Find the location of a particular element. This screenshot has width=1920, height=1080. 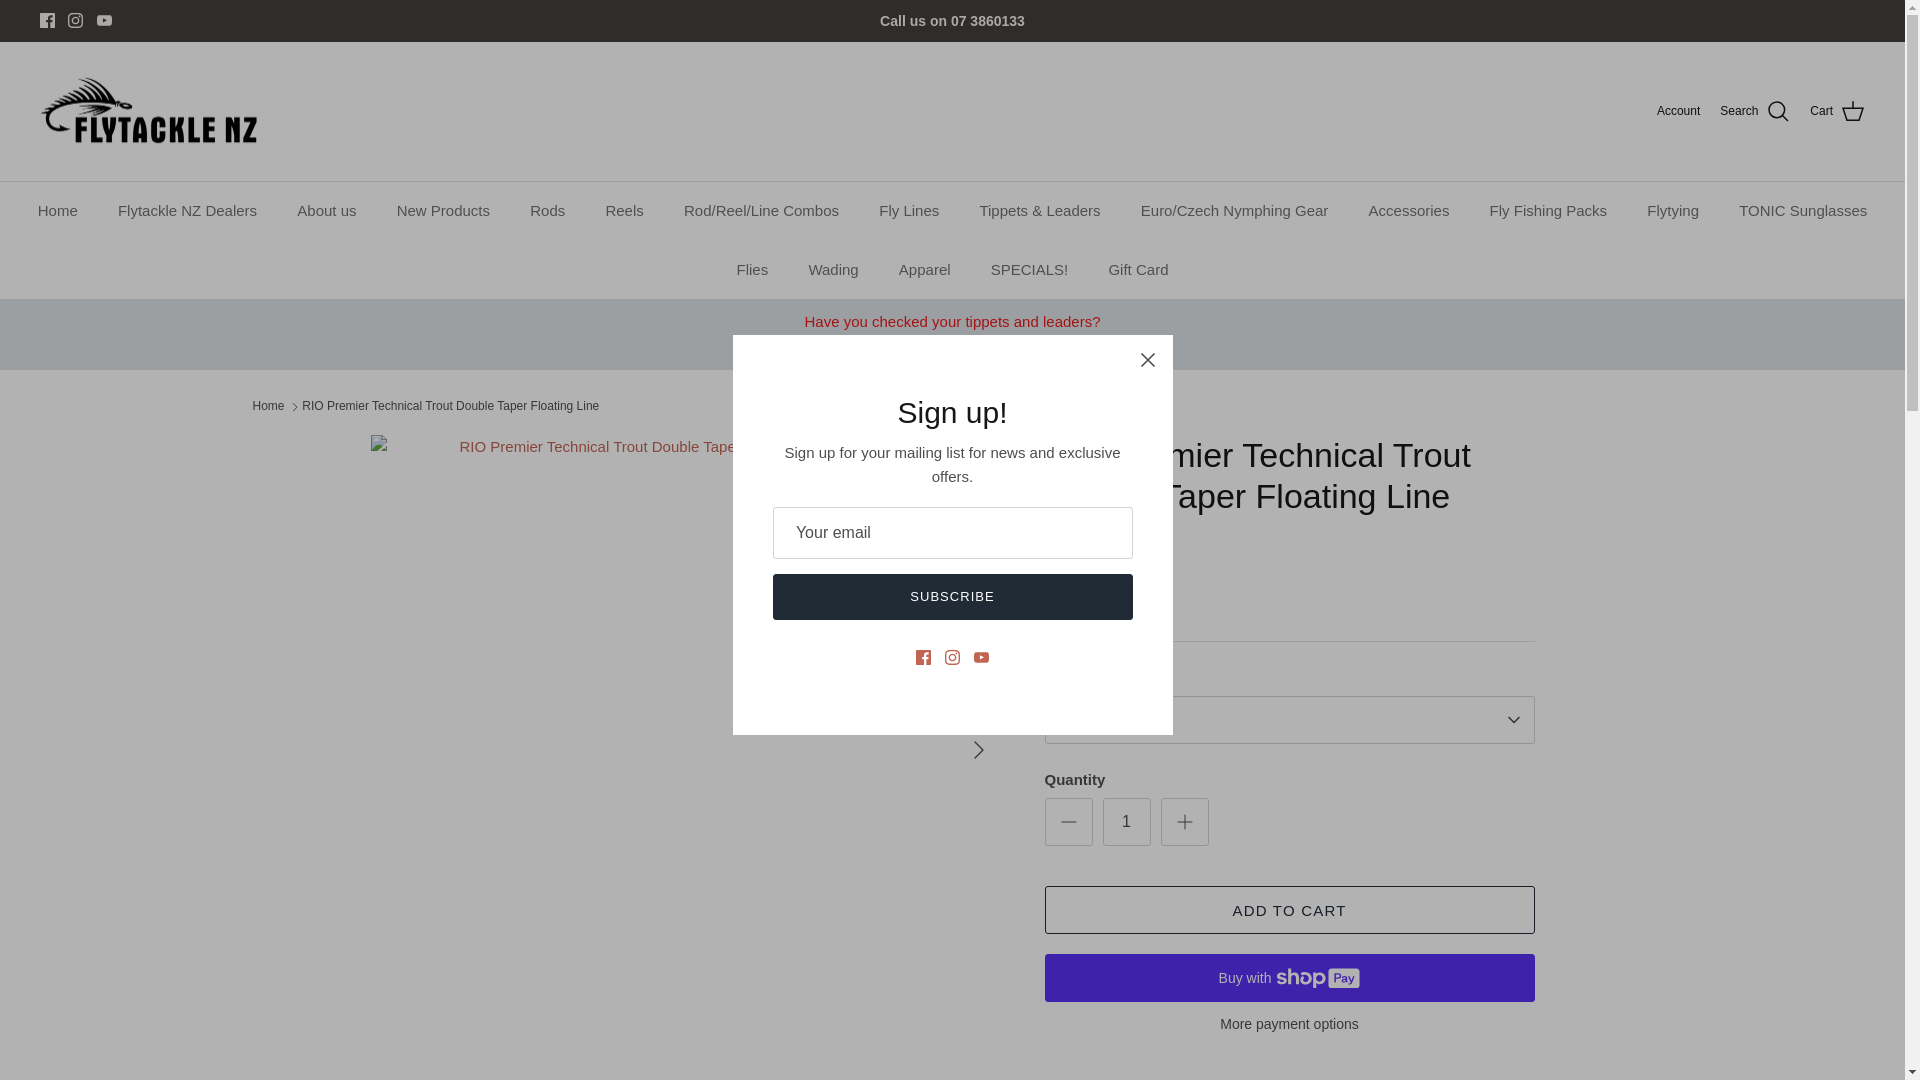

Flytackle NZ is located at coordinates (150, 112).